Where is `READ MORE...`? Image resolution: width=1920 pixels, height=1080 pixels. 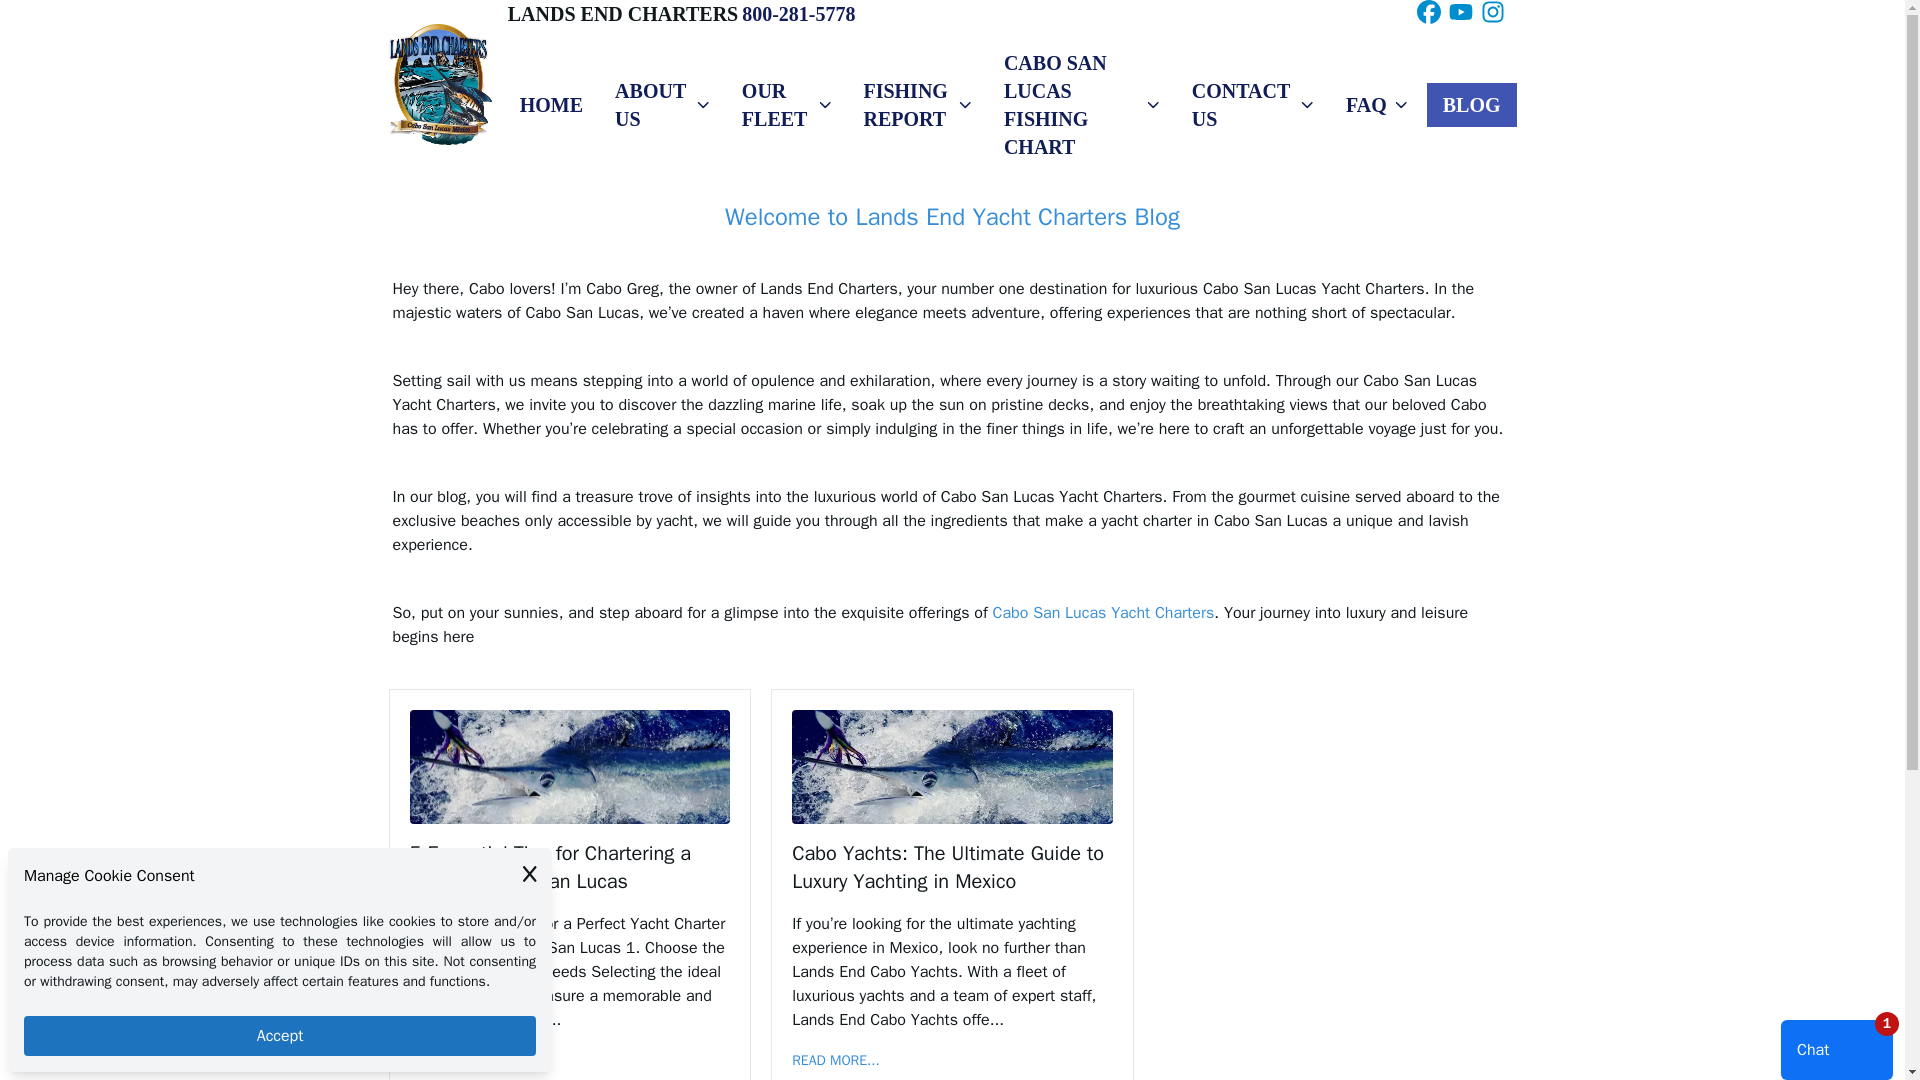
READ MORE... is located at coordinates (454, 1060).